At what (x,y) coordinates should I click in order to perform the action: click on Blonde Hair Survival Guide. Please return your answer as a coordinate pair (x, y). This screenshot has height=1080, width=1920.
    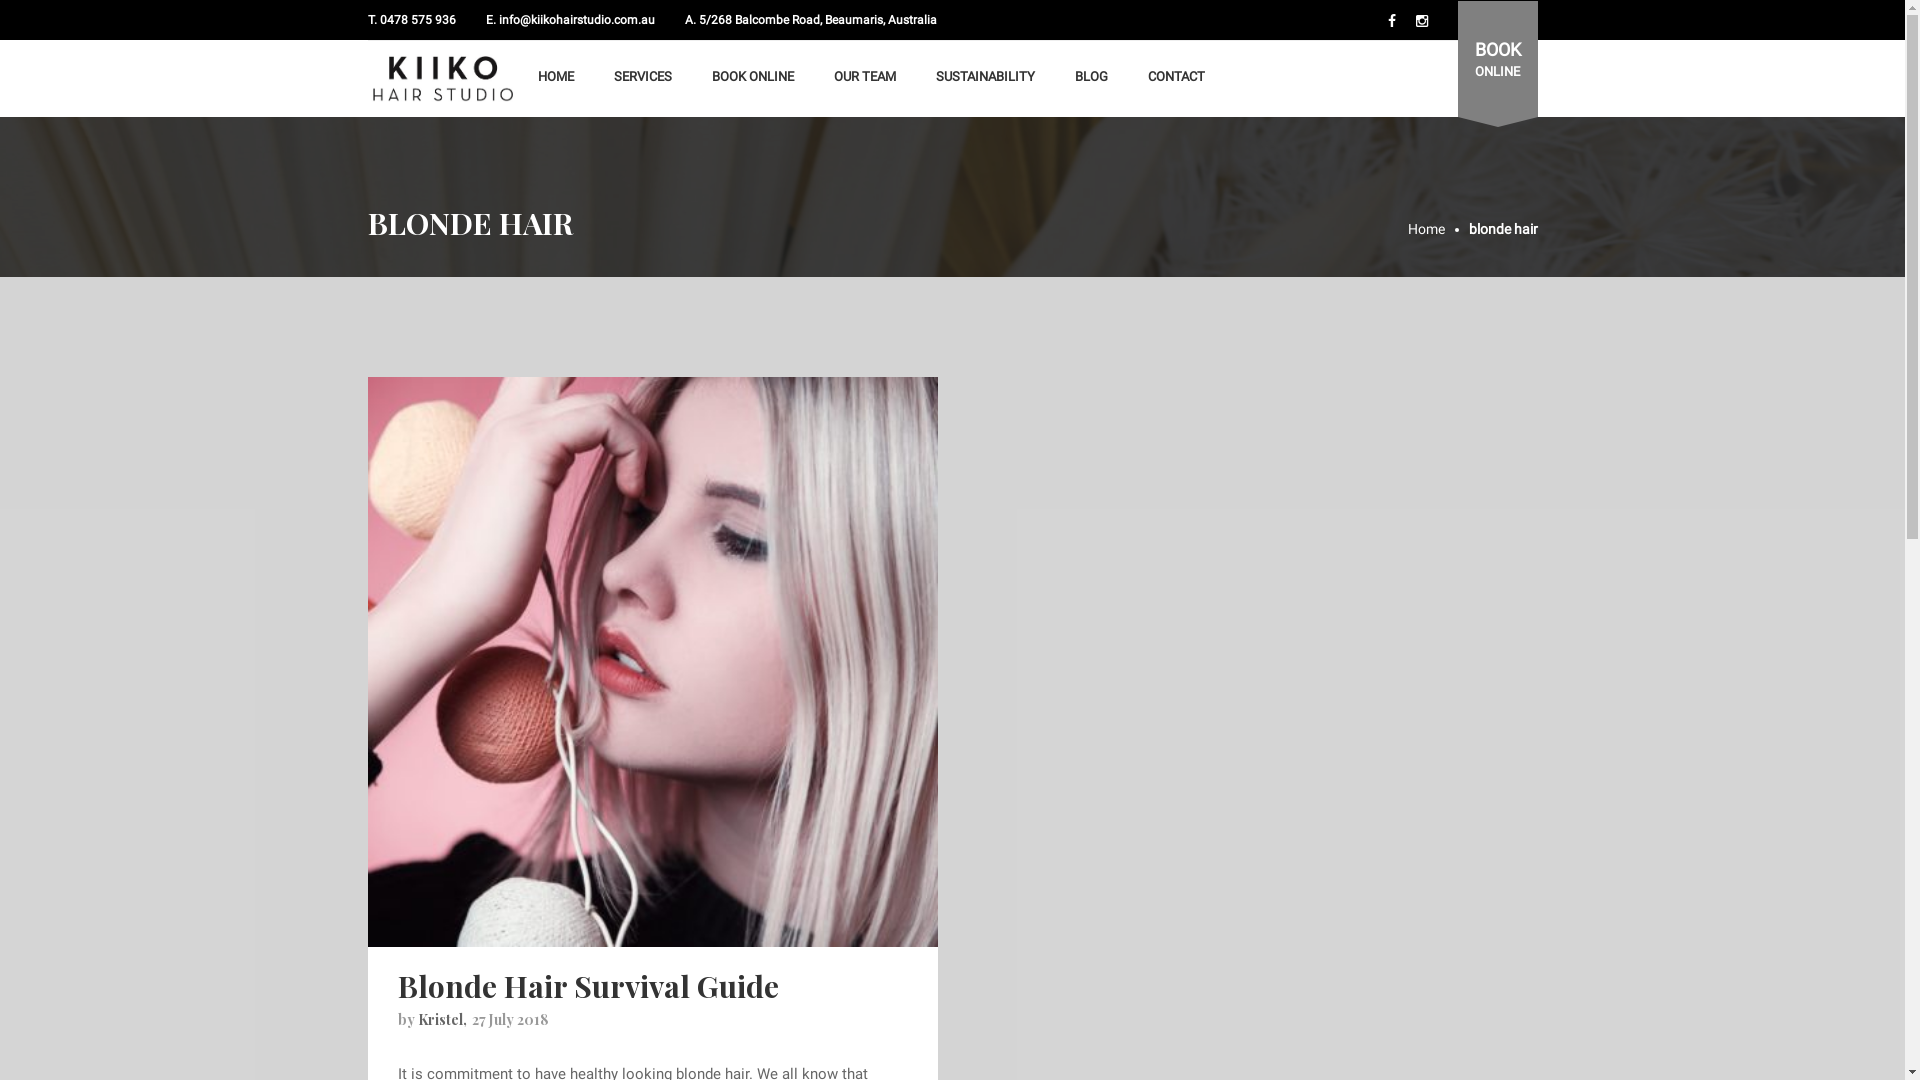
    Looking at the image, I should click on (653, 661).